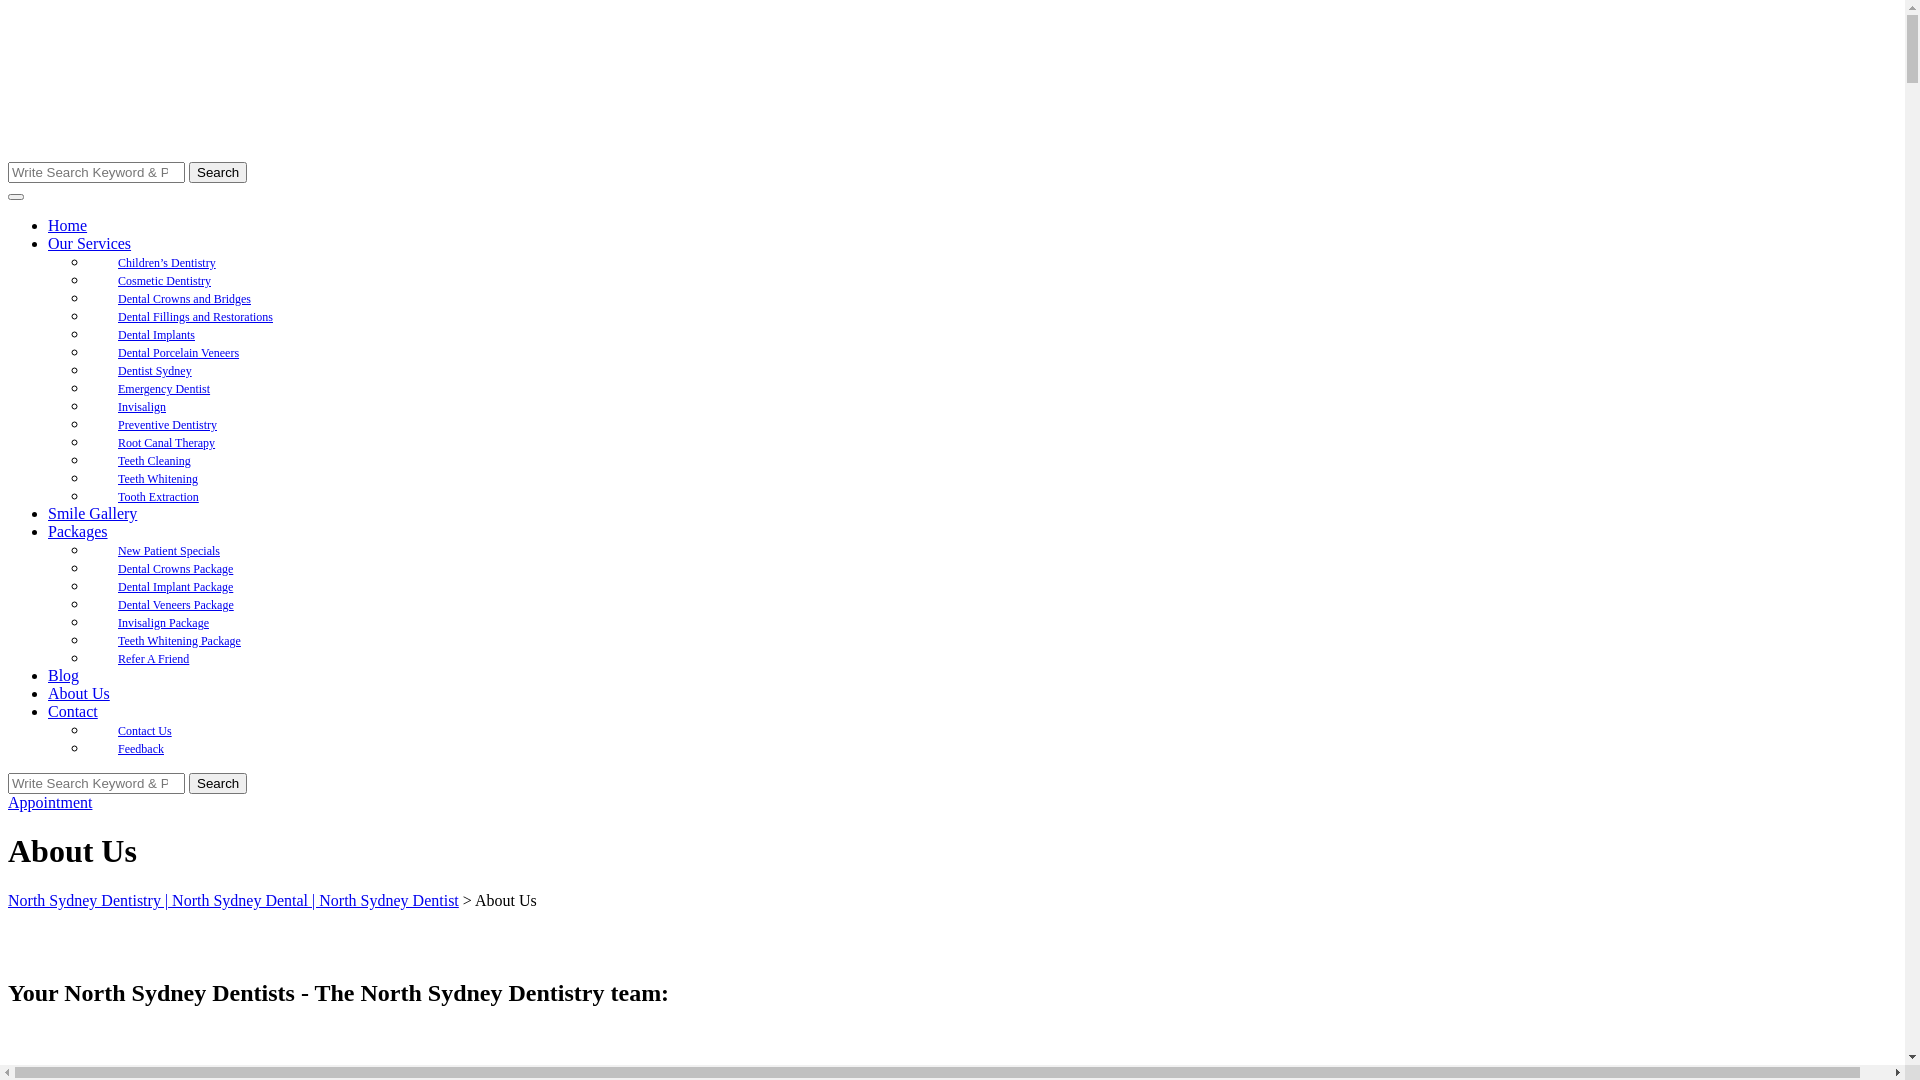 This screenshot has width=1920, height=1080. I want to click on Dental Crowns Package, so click(176, 569).